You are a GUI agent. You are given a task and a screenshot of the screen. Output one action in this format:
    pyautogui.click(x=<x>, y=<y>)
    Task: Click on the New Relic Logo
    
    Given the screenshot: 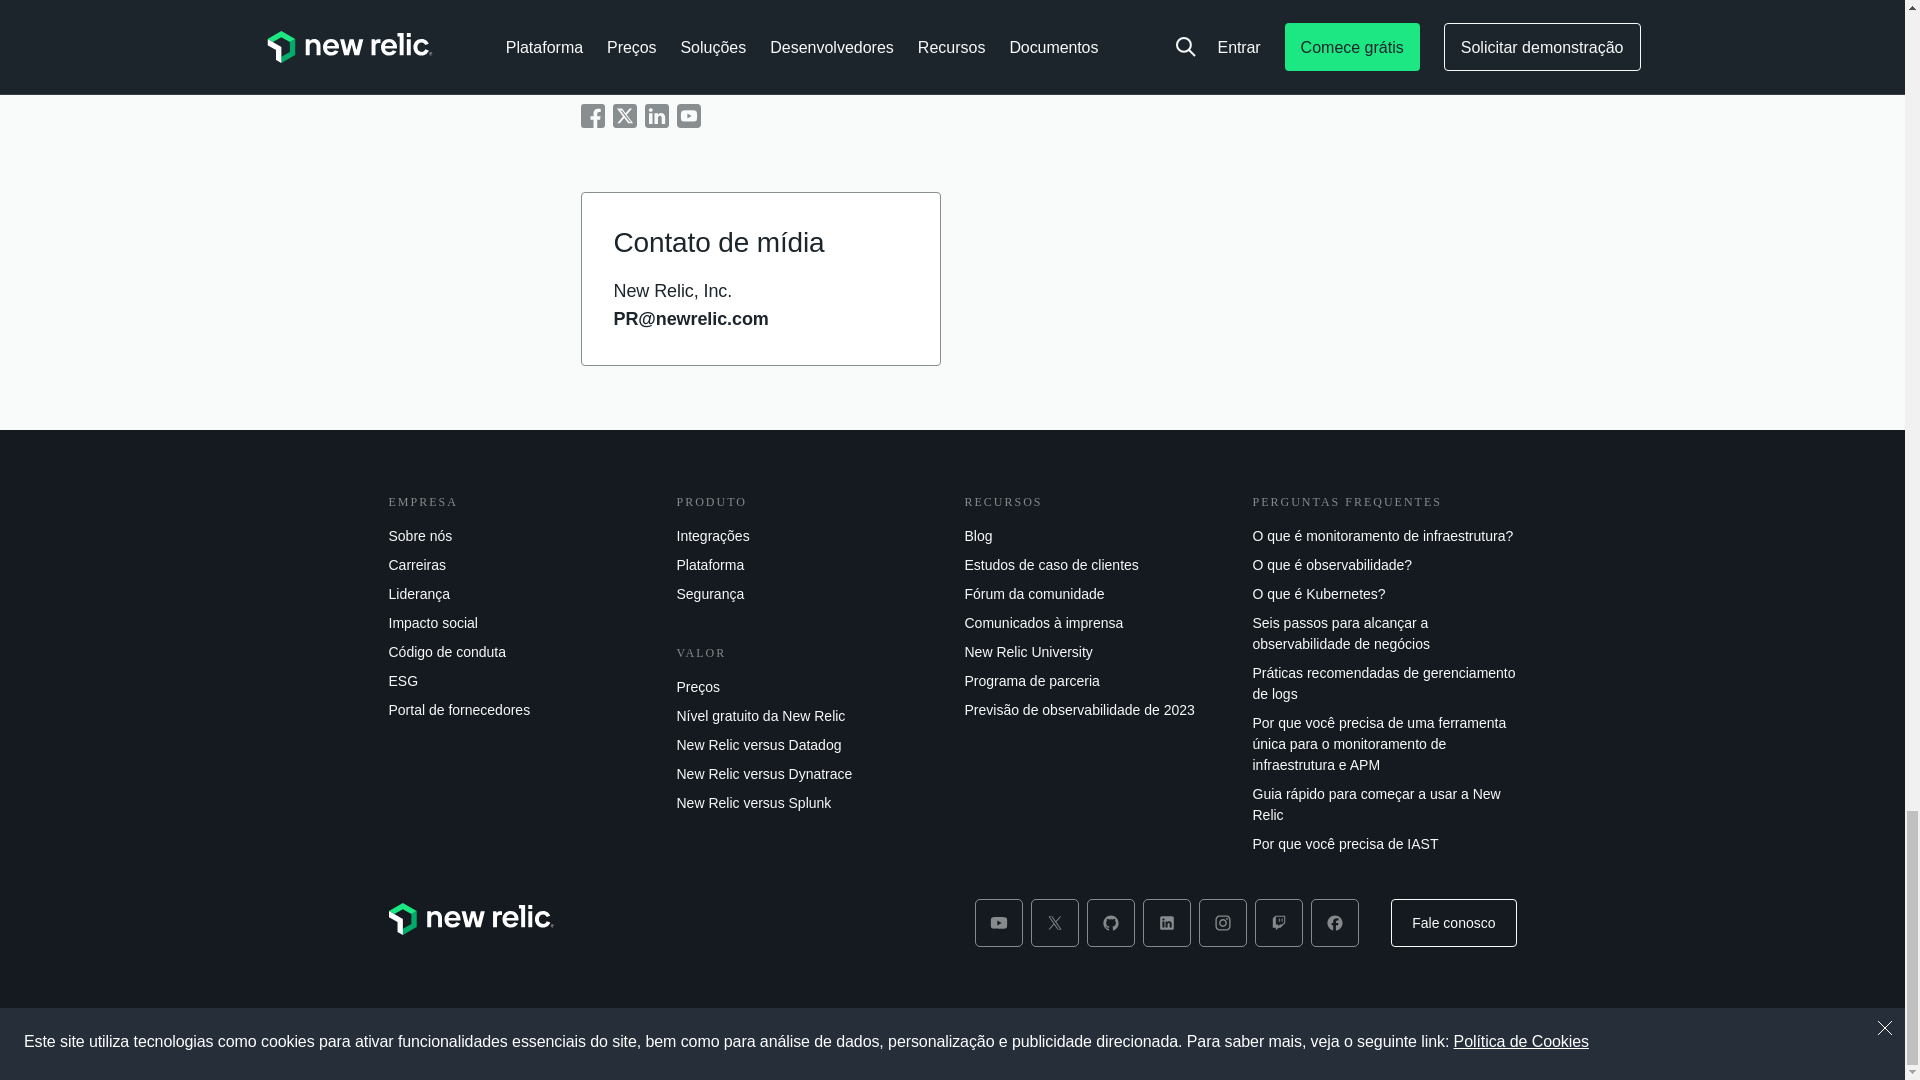 What is the action you would take?
    pyautogui.click(x=470, y=918)
    